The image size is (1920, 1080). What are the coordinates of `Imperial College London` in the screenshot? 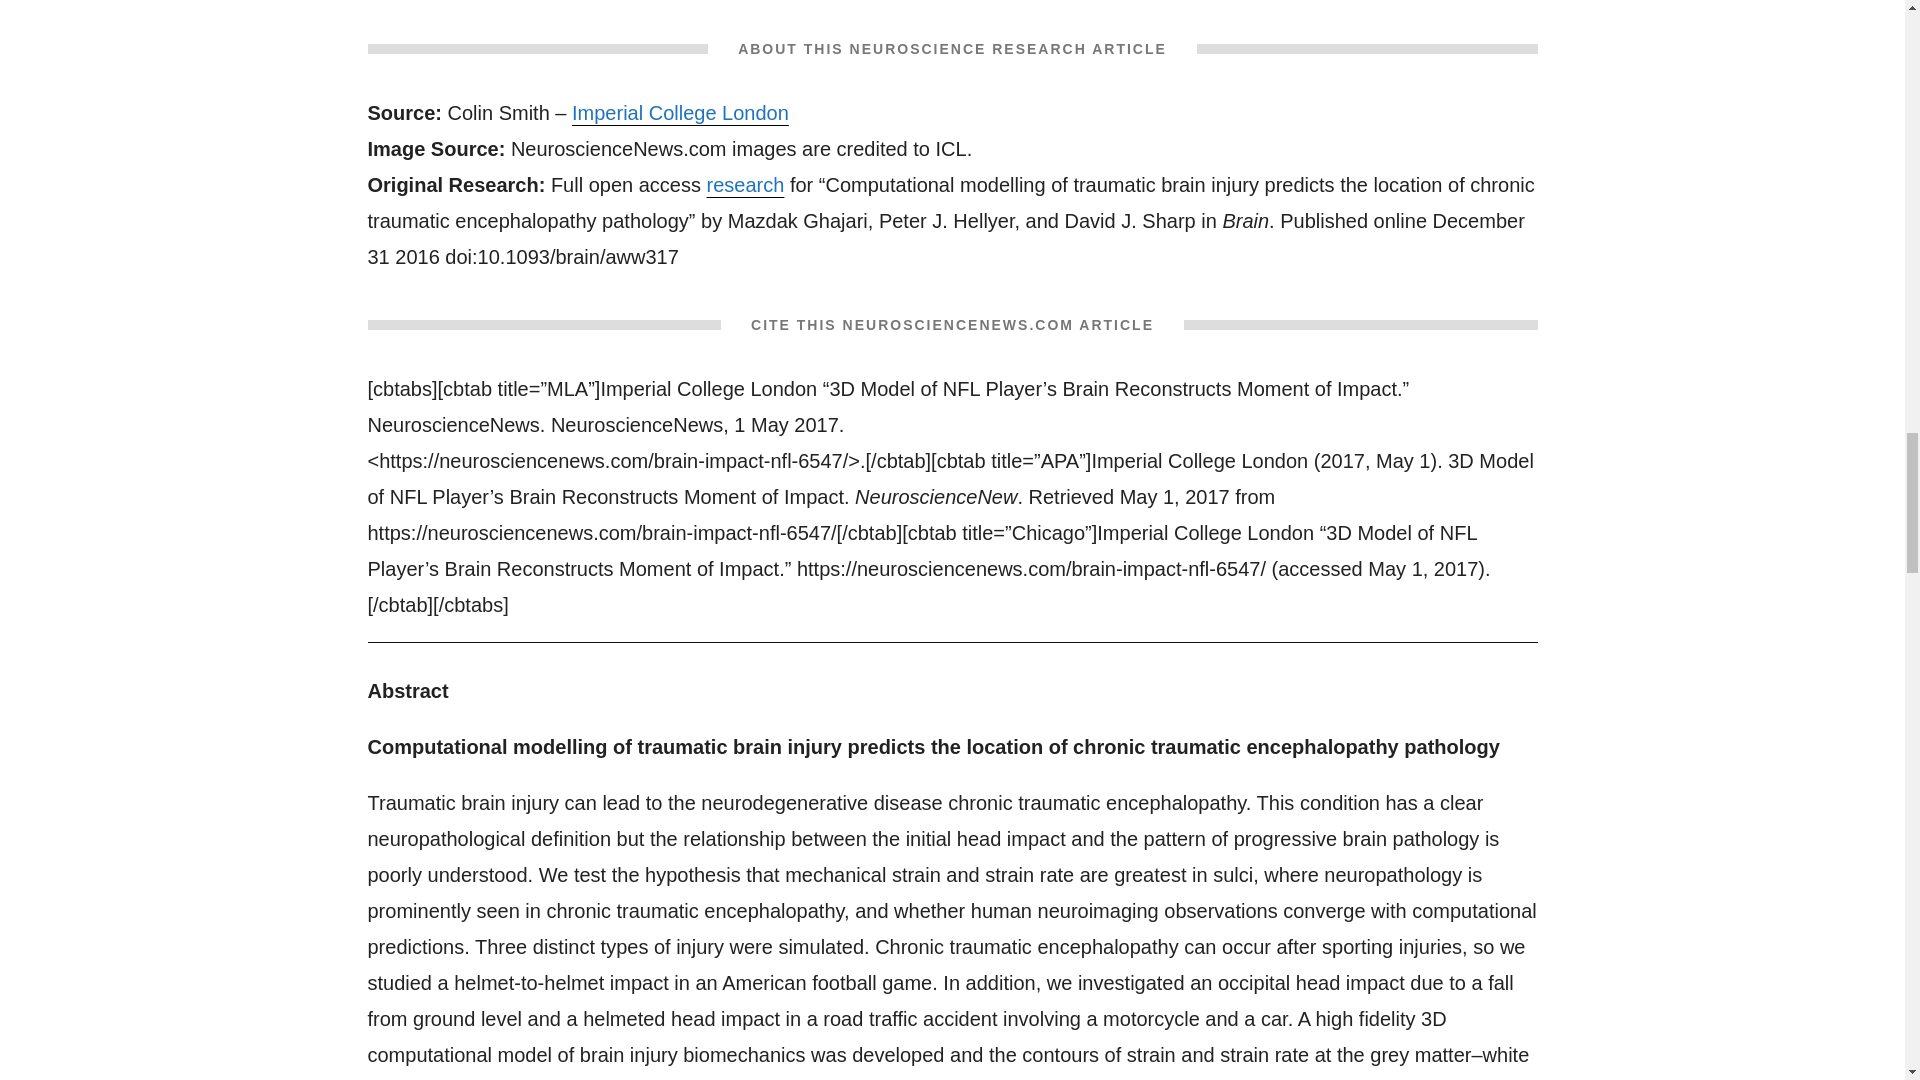 It's located at (680, 112).